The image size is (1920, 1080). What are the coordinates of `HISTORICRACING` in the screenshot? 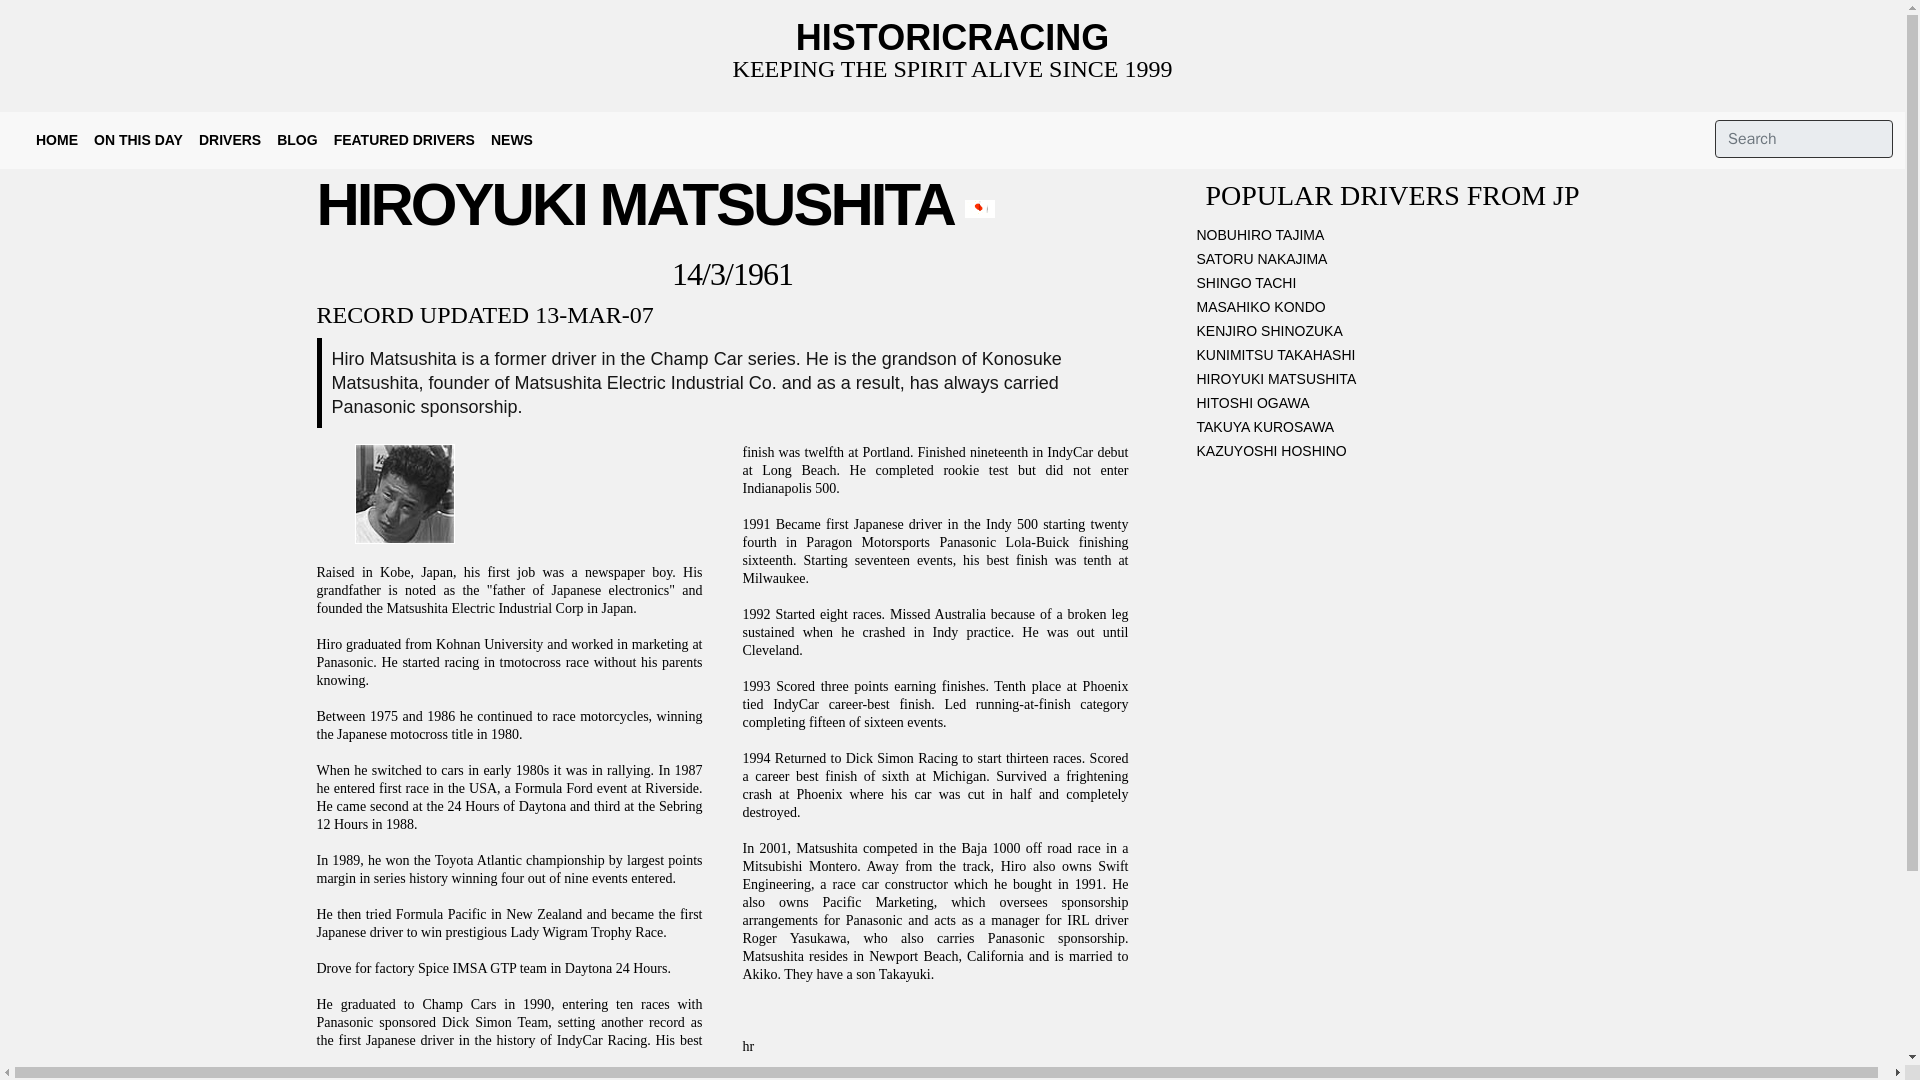 It's located at (952, 38).